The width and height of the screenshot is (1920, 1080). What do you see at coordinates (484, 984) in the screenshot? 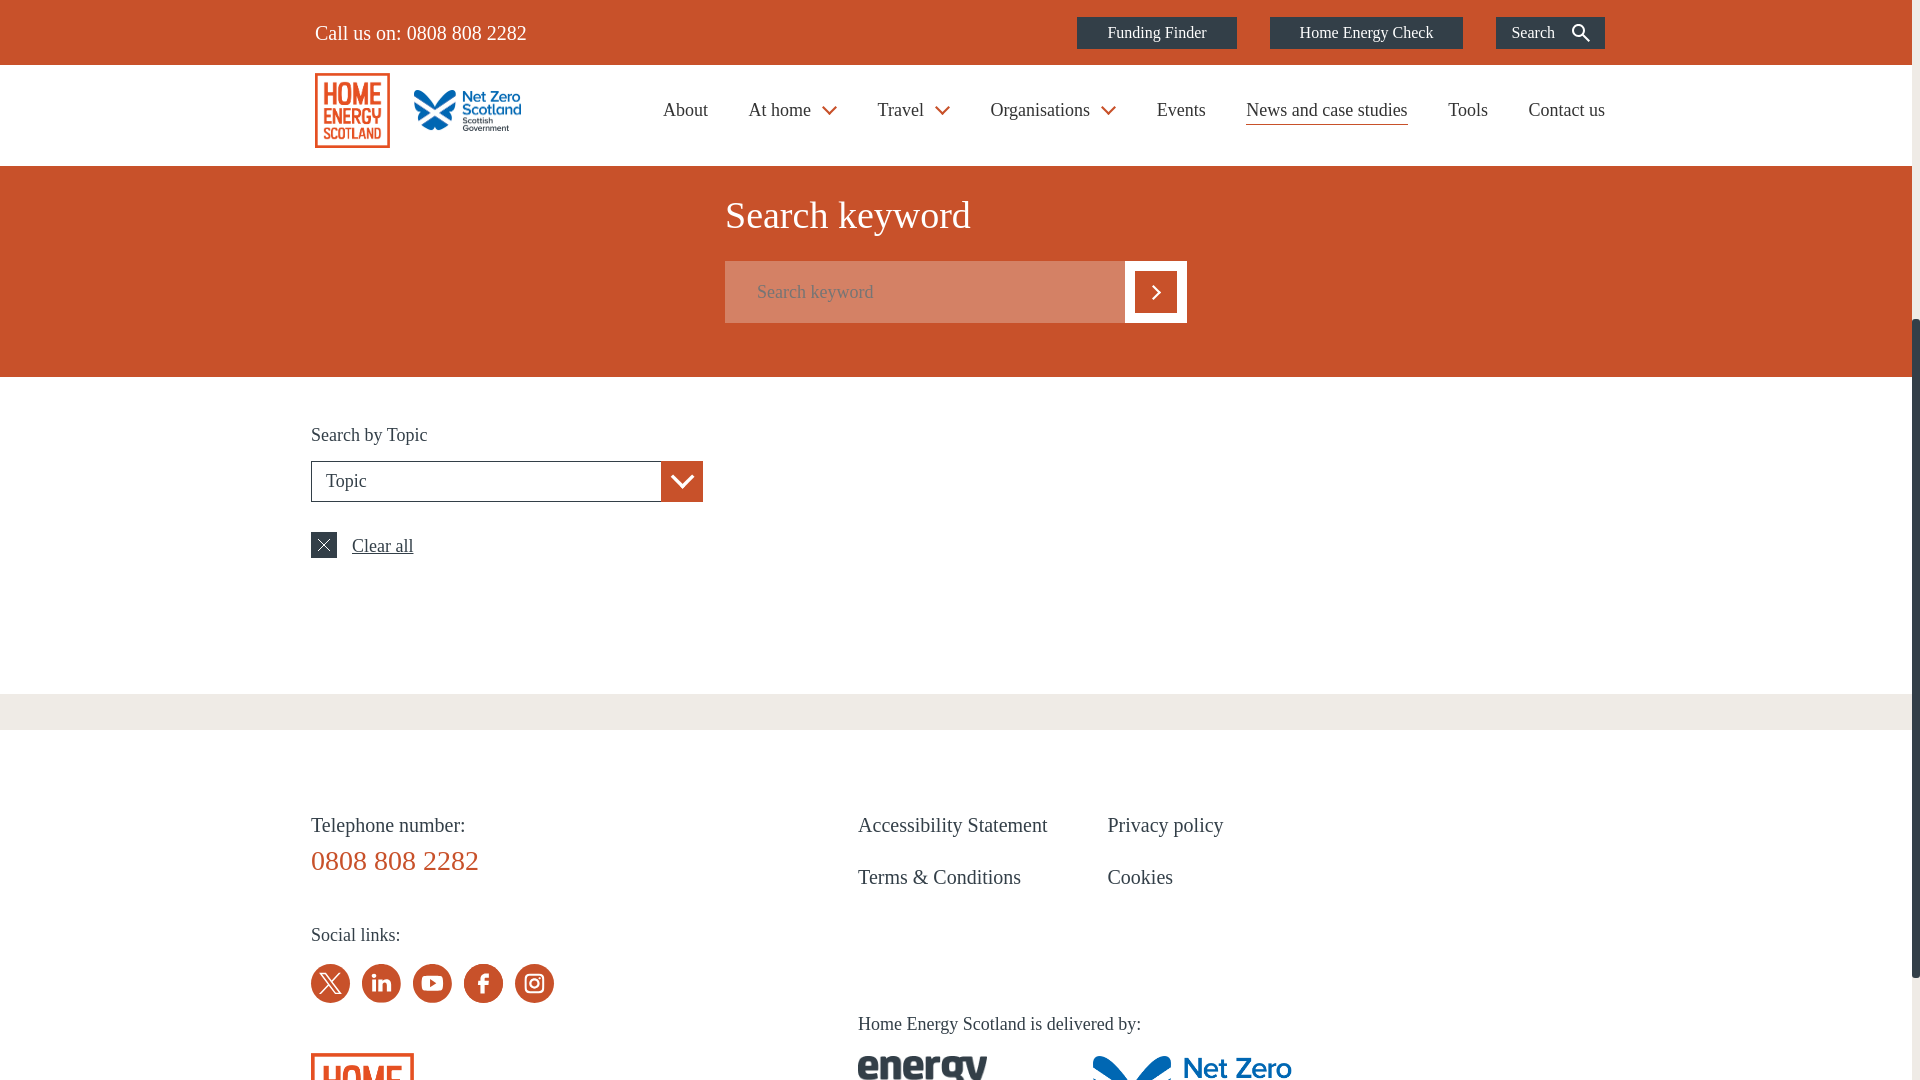
I see `Facebook` at bounding box center [484, 984].